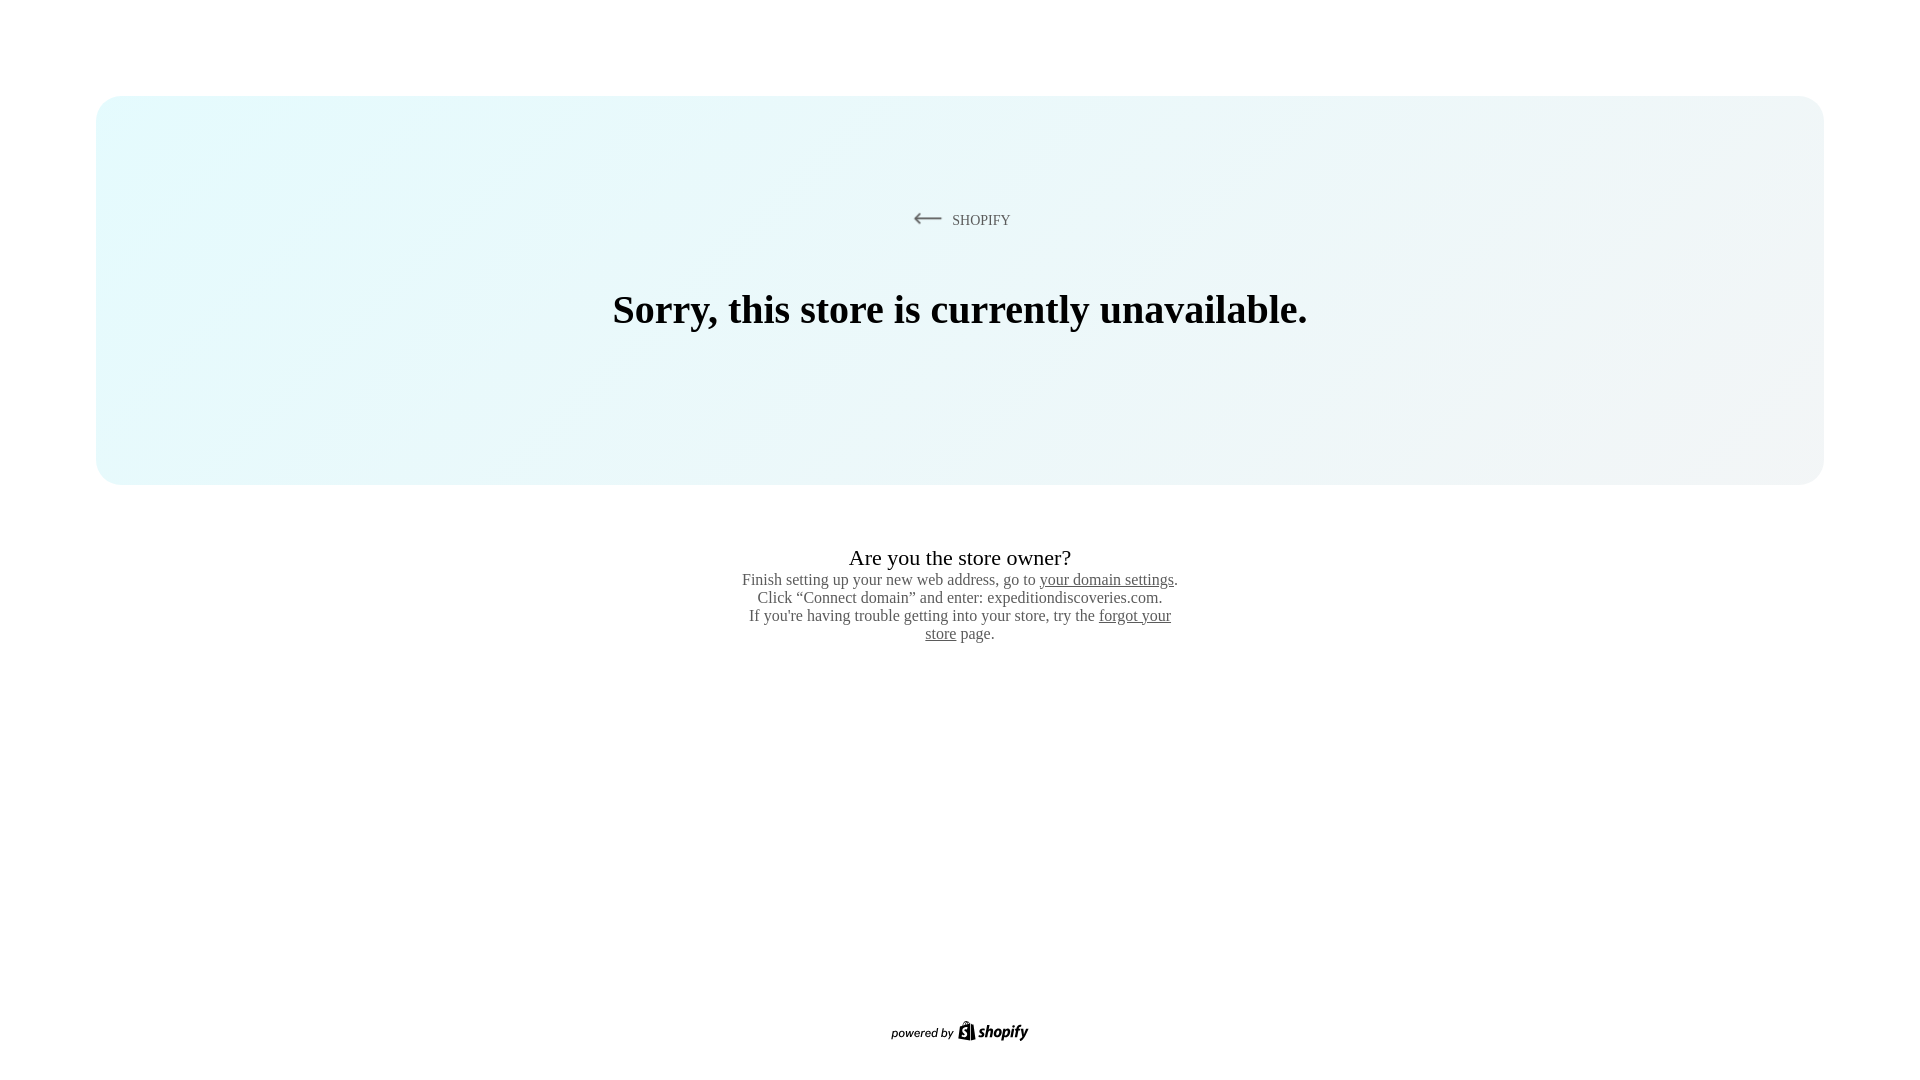 Image resolution: width=1920 pixels, height=1080 pixels. What do you see at coordinates (958, 219) in the screenshot?
I see `SHOPIFY` at bounding box center [958, 219].